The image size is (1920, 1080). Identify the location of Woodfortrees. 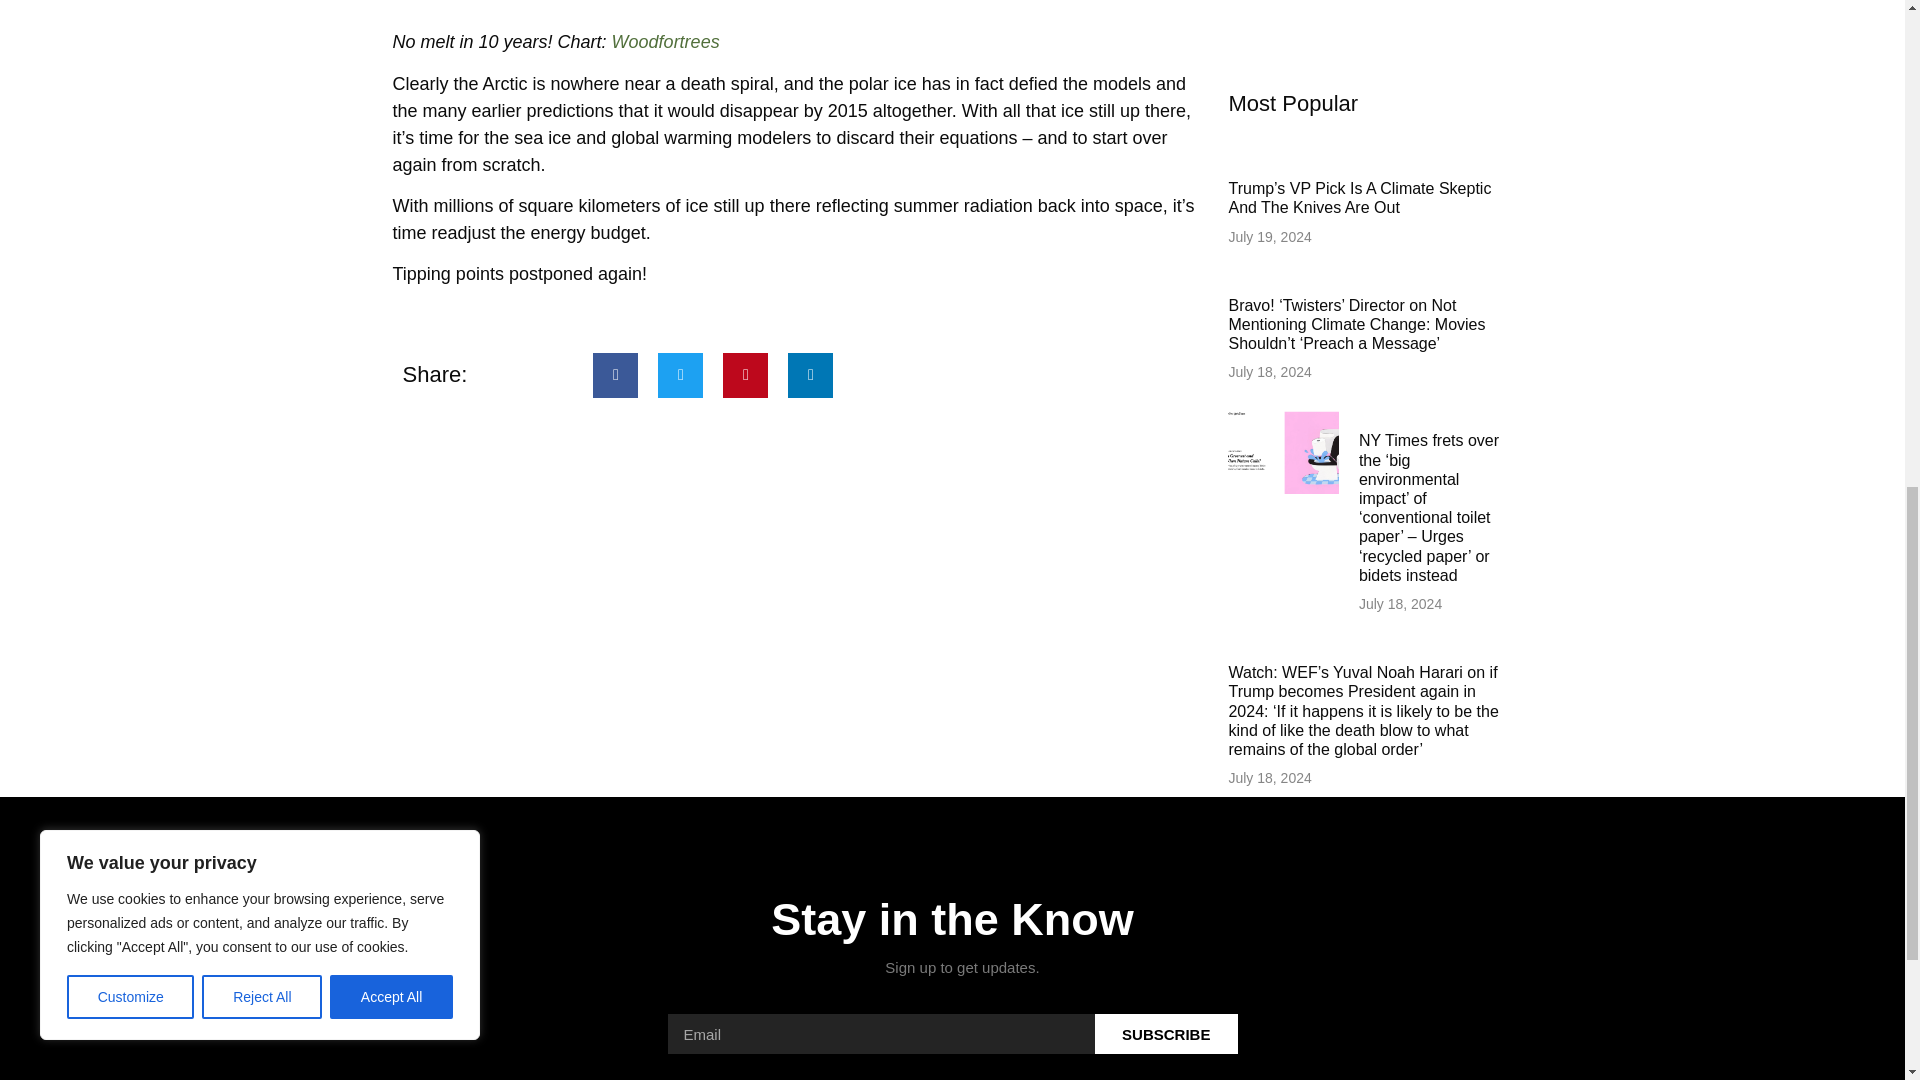
(666, 42).